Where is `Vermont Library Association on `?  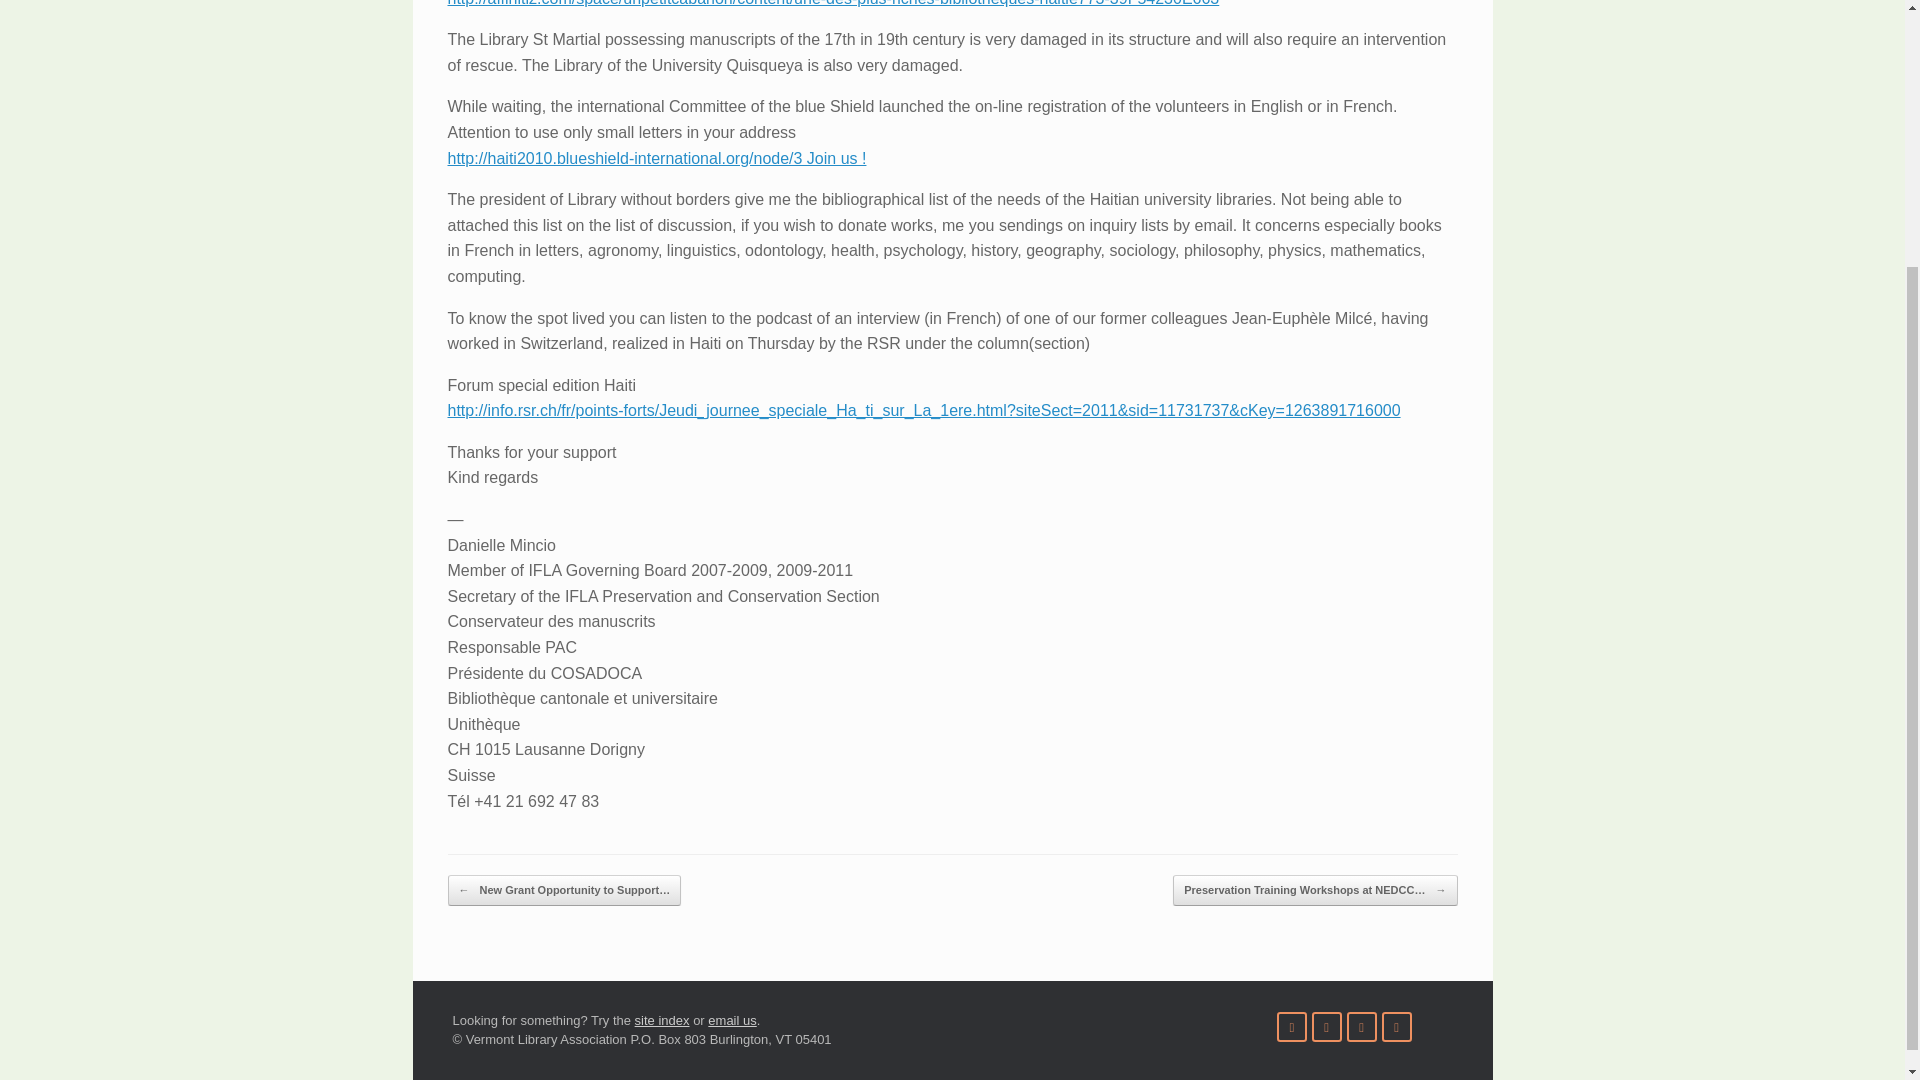
Vermont Library Association on  is located at coordinates (1428, 1026).